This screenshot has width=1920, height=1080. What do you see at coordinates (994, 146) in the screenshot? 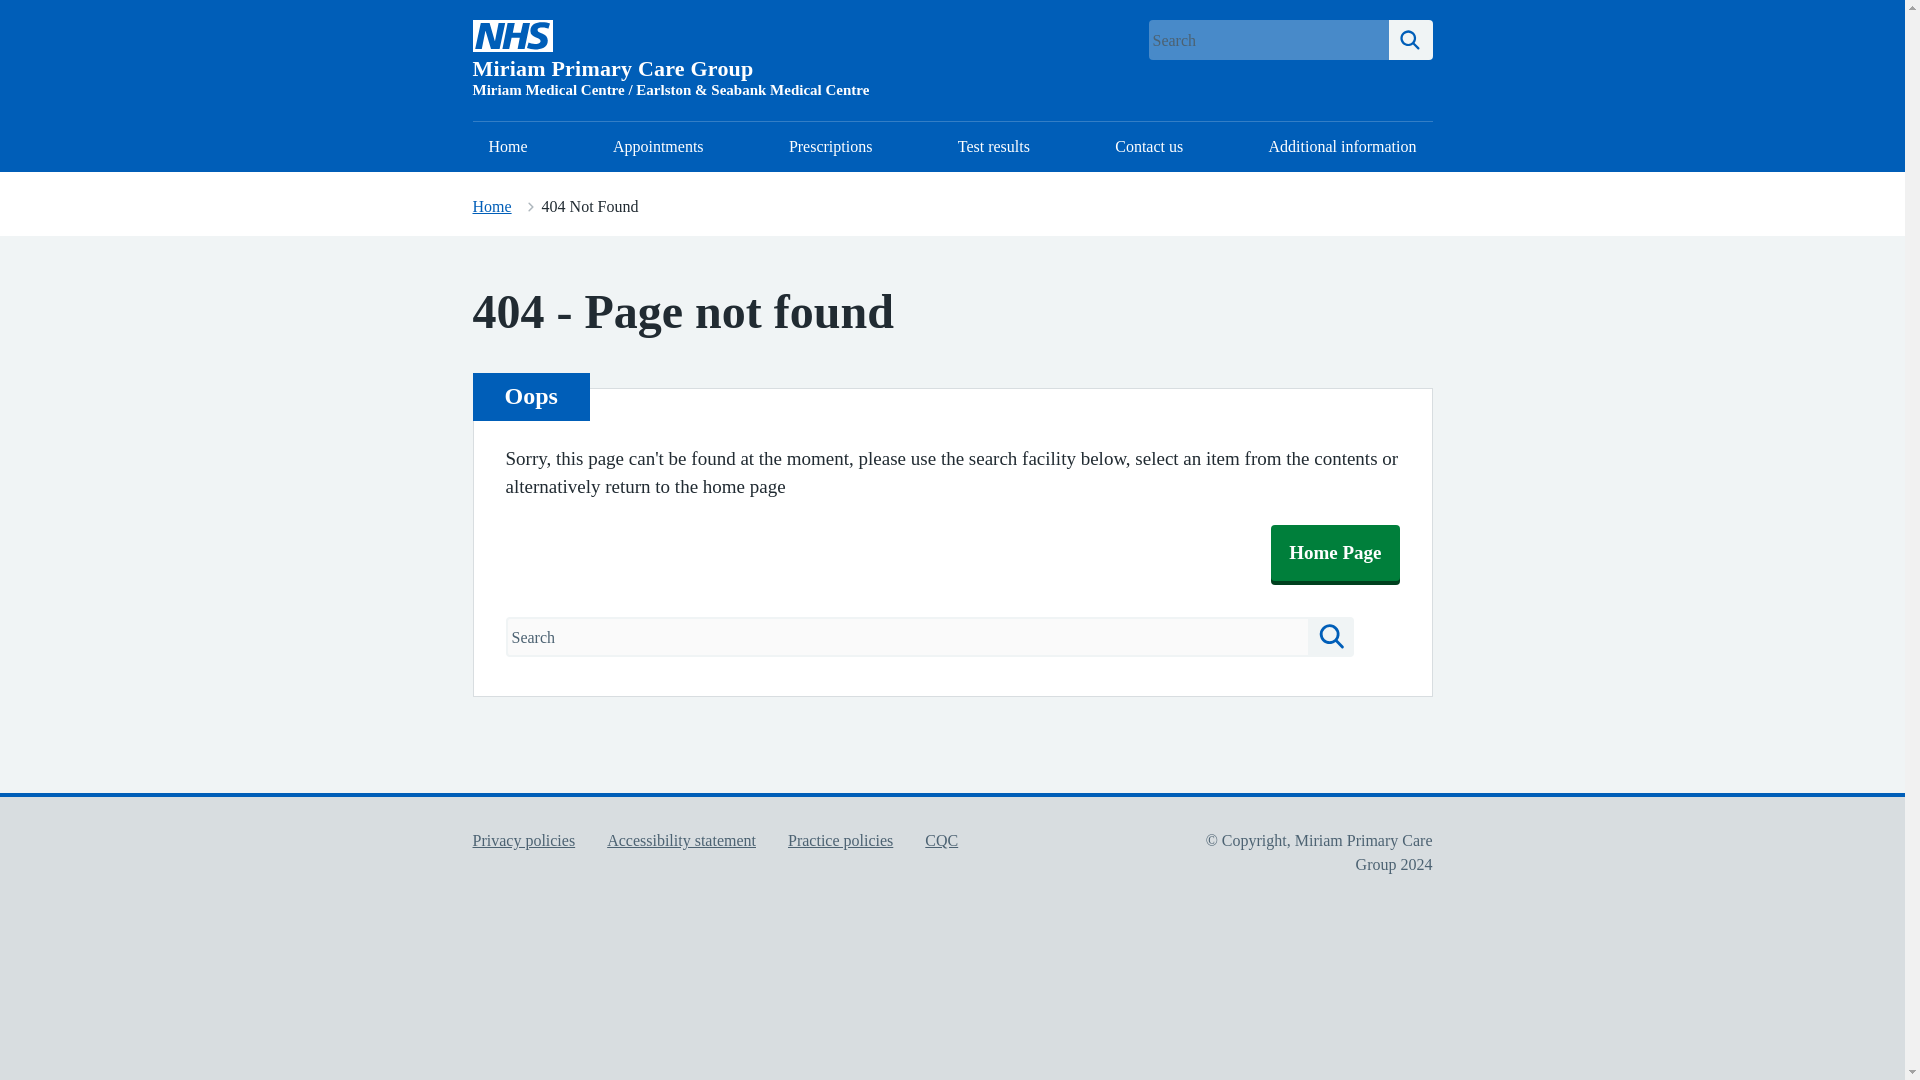
I see `Test results` at bounding box center [994, 146].